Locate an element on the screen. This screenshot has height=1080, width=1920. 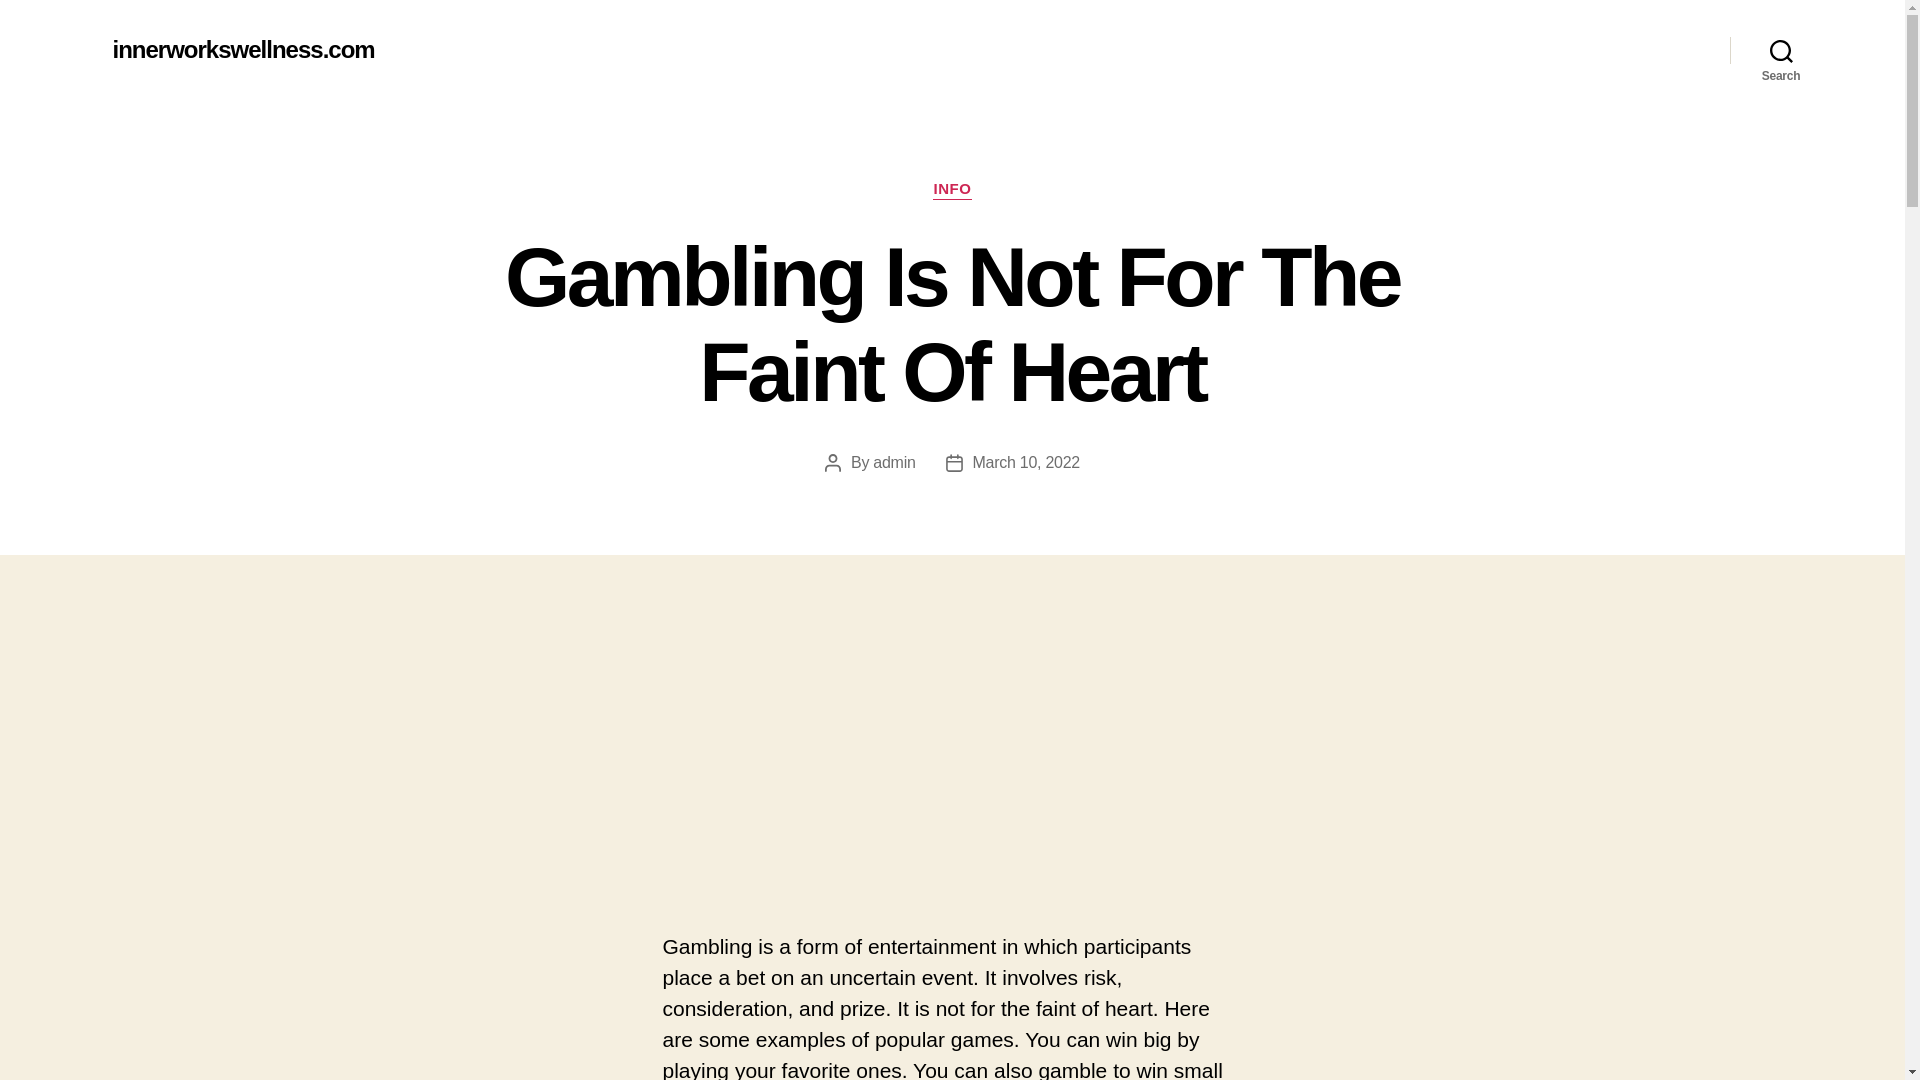
admin is located at coordinates (894, 462).